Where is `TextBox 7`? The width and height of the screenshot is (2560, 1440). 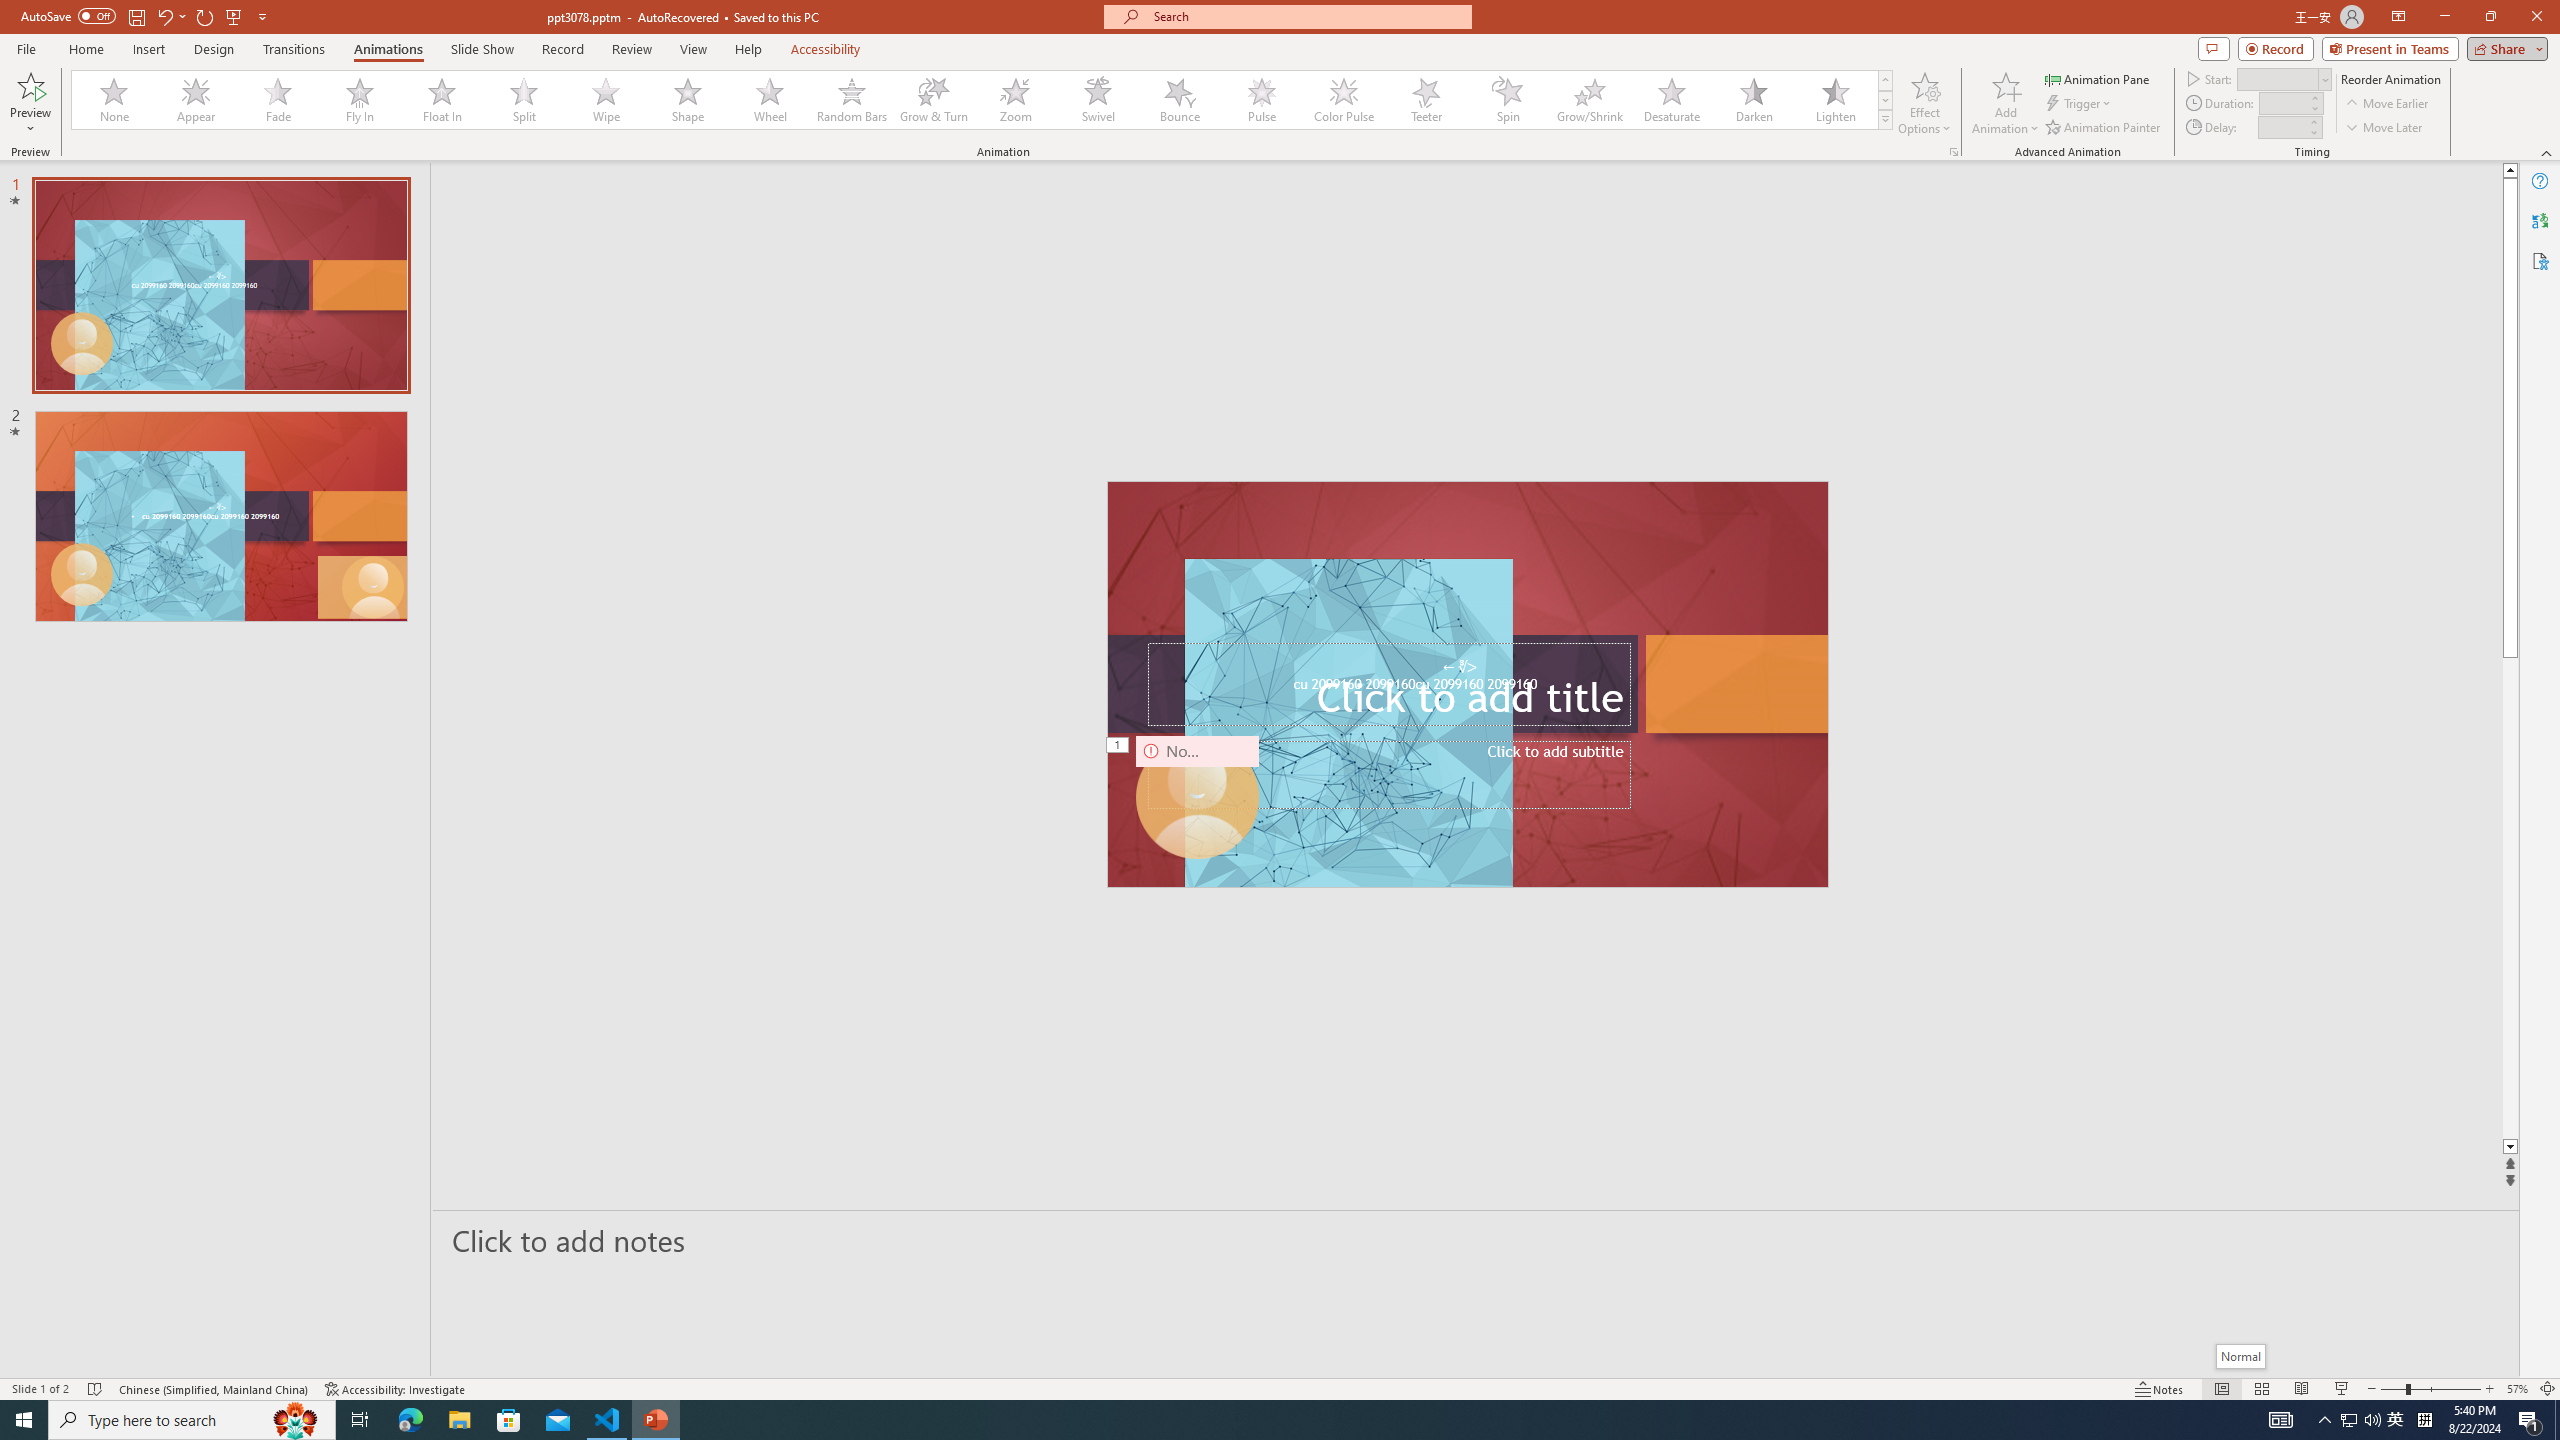 TextBox 7 is located at coordinates (1460, 667).